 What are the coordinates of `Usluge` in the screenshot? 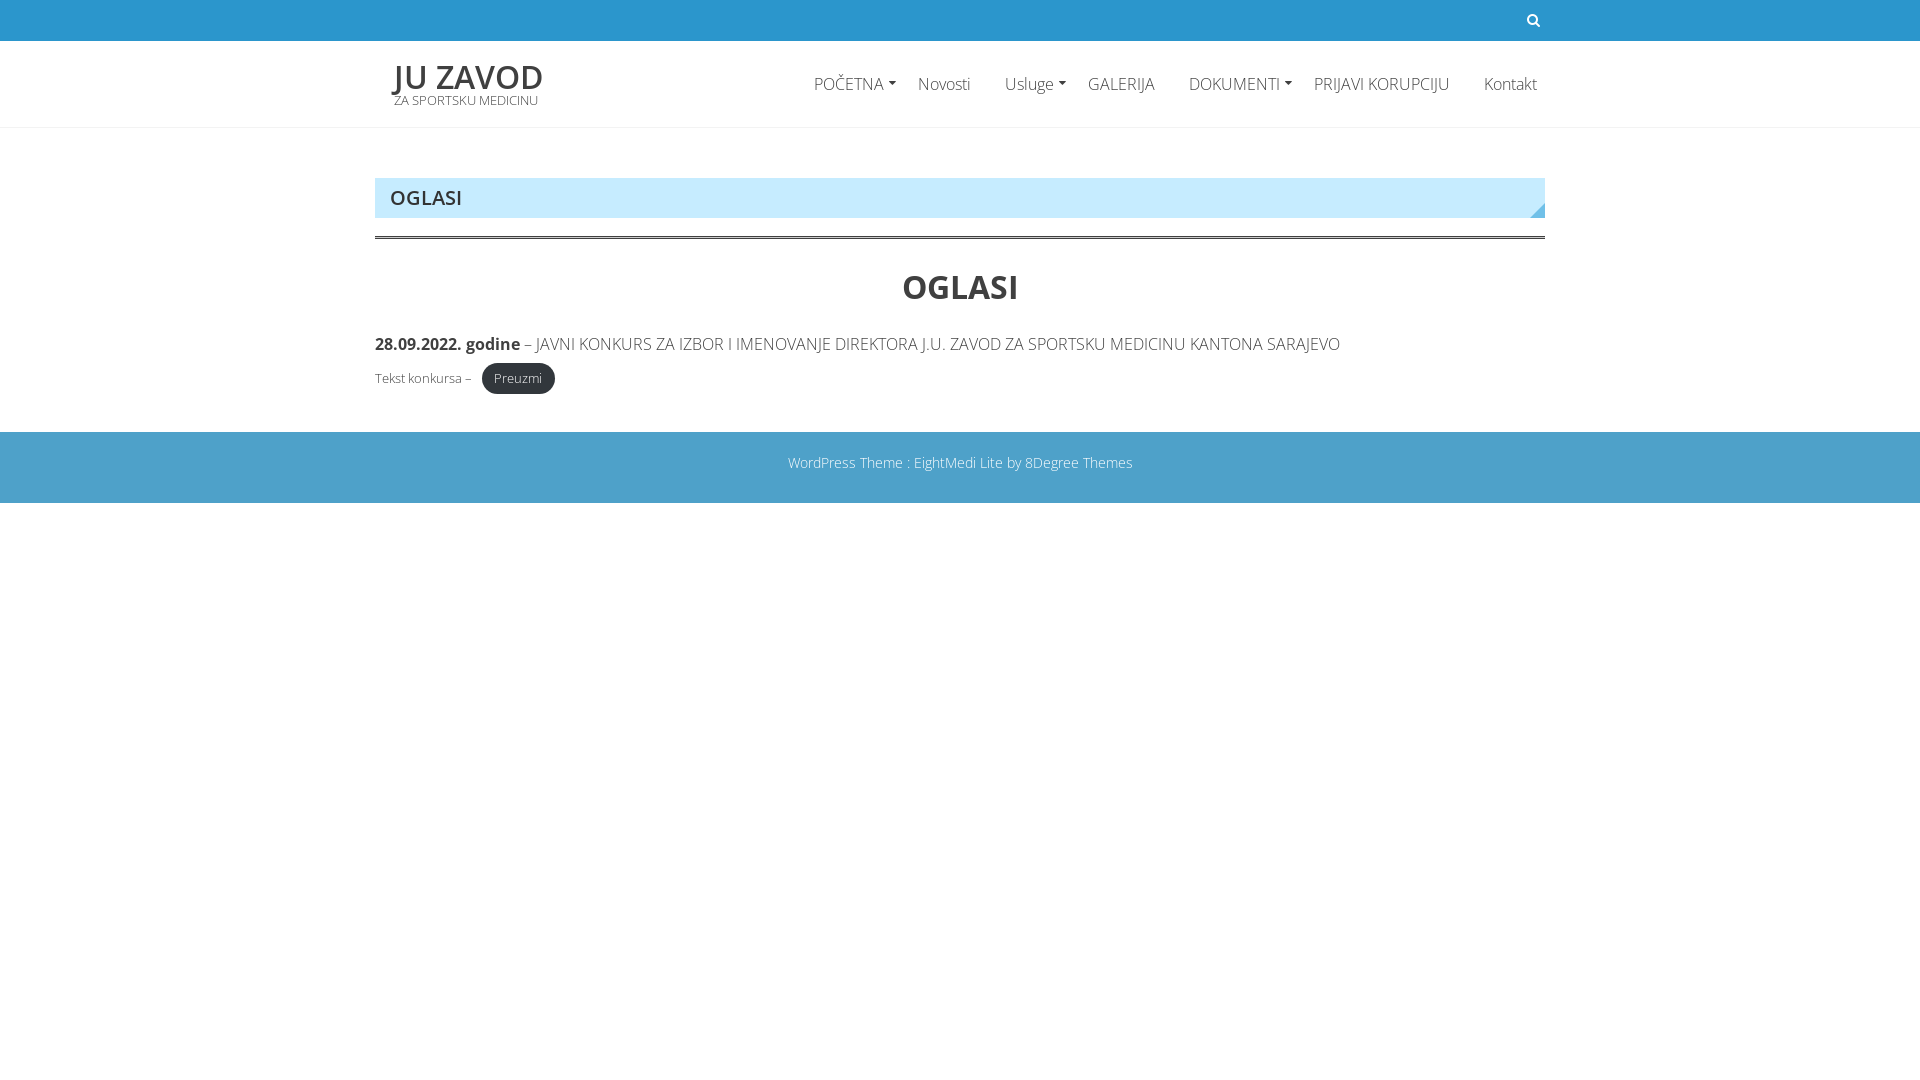 It's located at (1030, 84).